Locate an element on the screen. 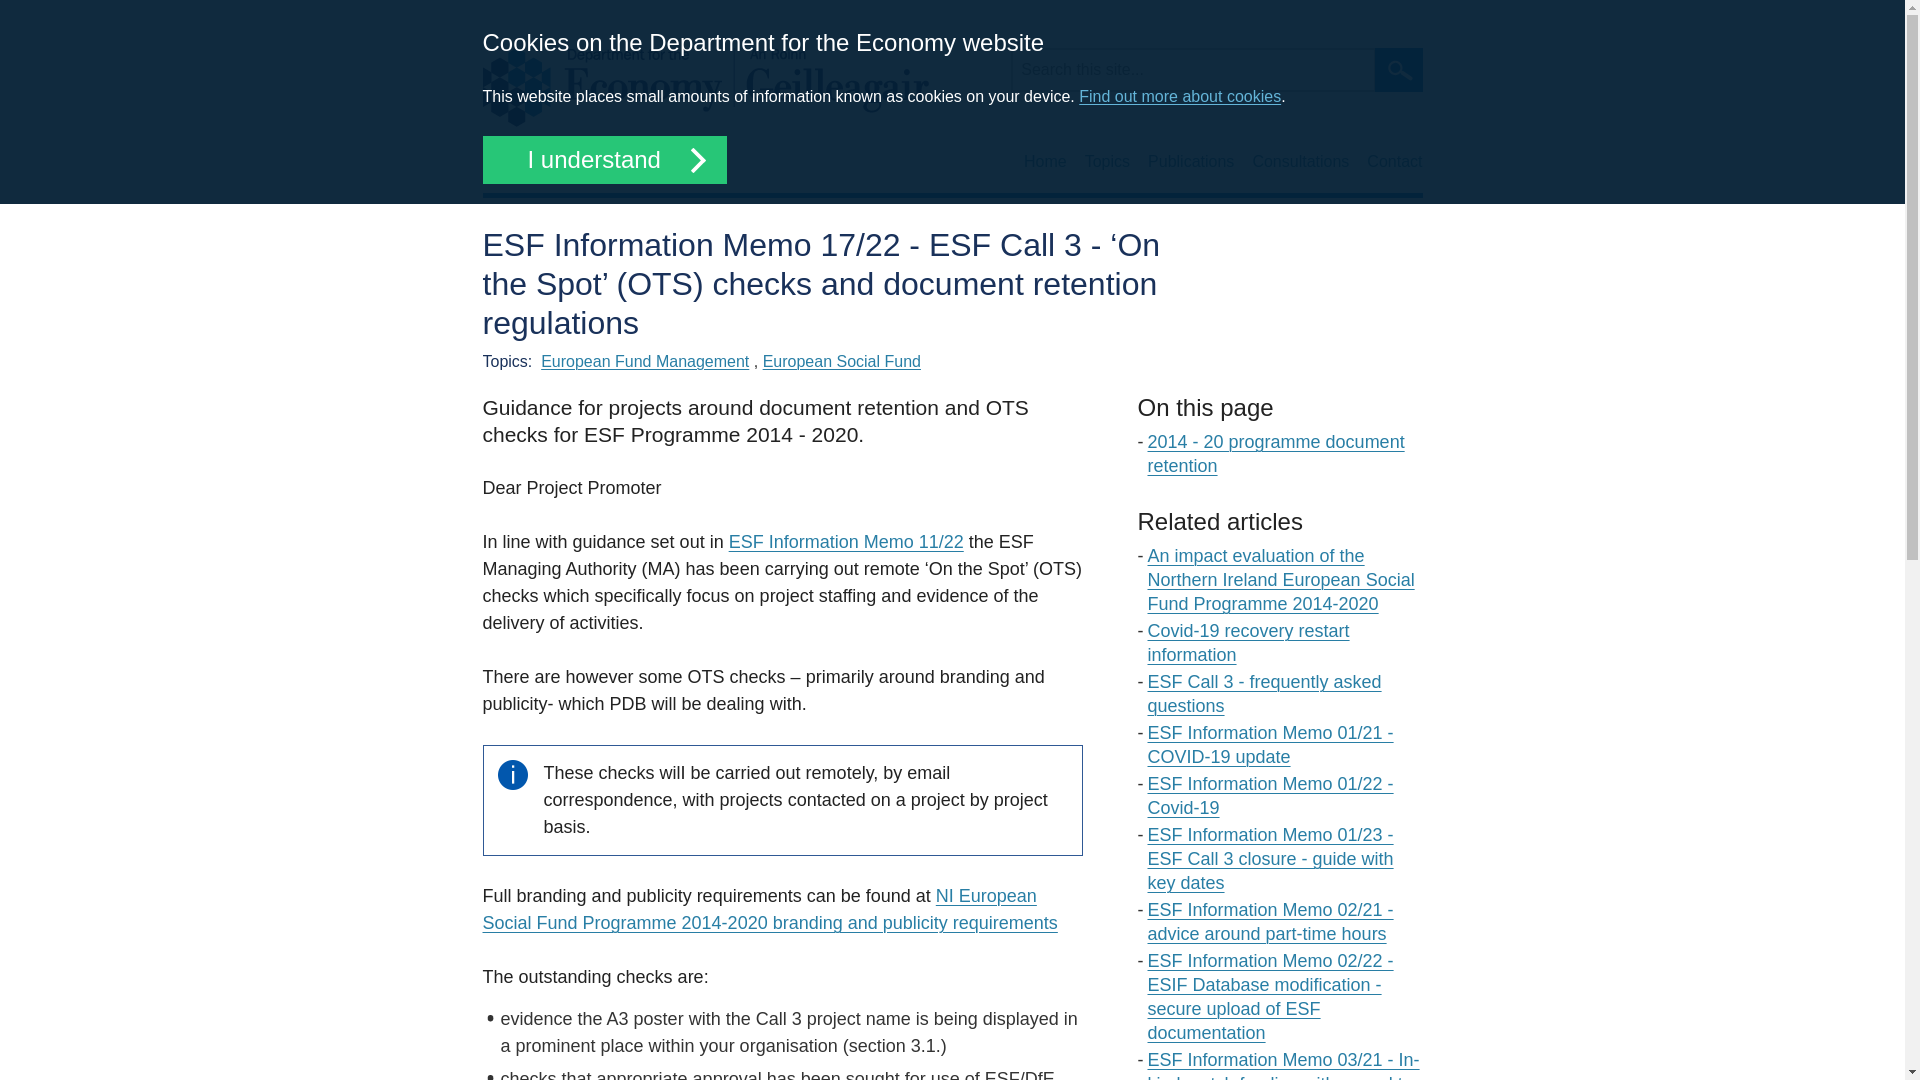  European Fund Management is located at coordinates (644, 362).